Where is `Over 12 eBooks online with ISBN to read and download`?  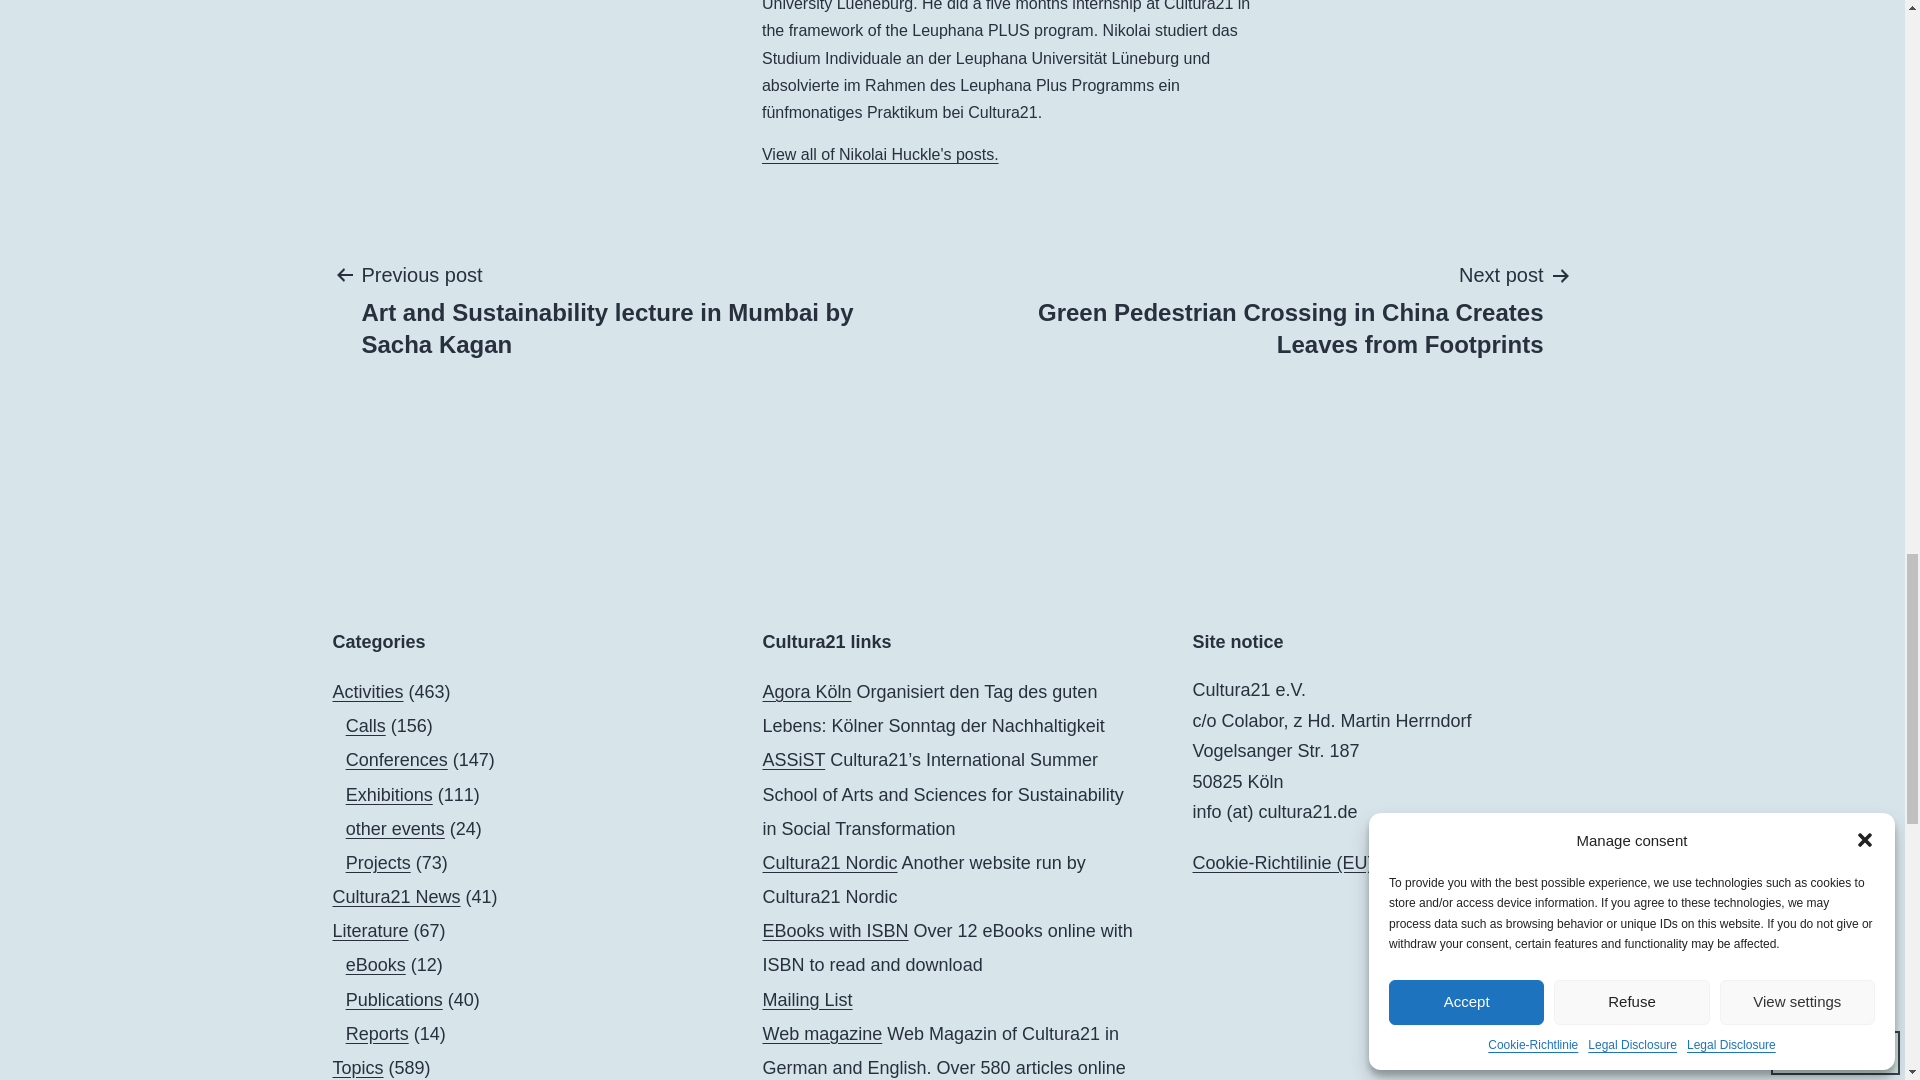 Over 12 eBooks online with ISBN to read and download is located at coordinates (835, 930).